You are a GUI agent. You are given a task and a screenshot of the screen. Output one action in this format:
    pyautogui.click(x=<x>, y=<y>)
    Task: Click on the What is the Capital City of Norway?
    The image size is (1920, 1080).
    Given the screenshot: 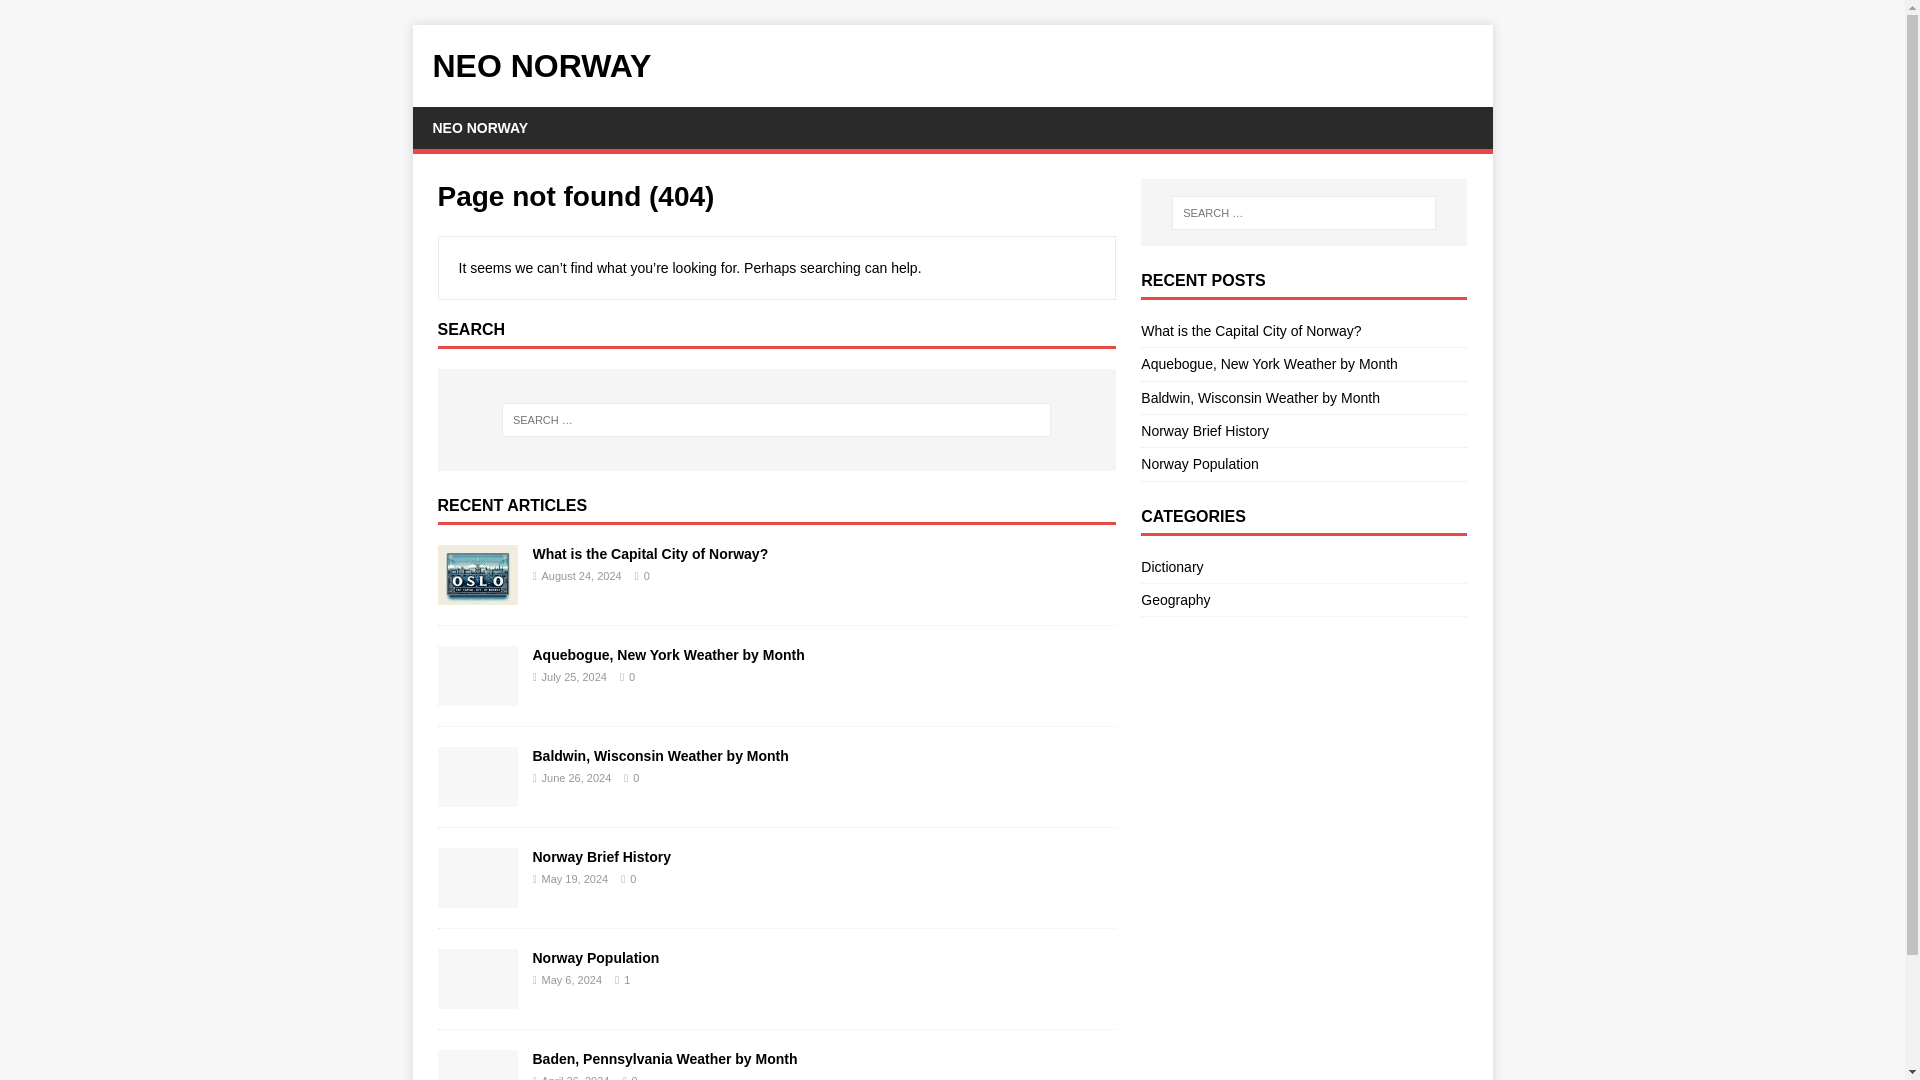 What is the action you would take?
    pyautogui.click(x=1250, y=330)
    